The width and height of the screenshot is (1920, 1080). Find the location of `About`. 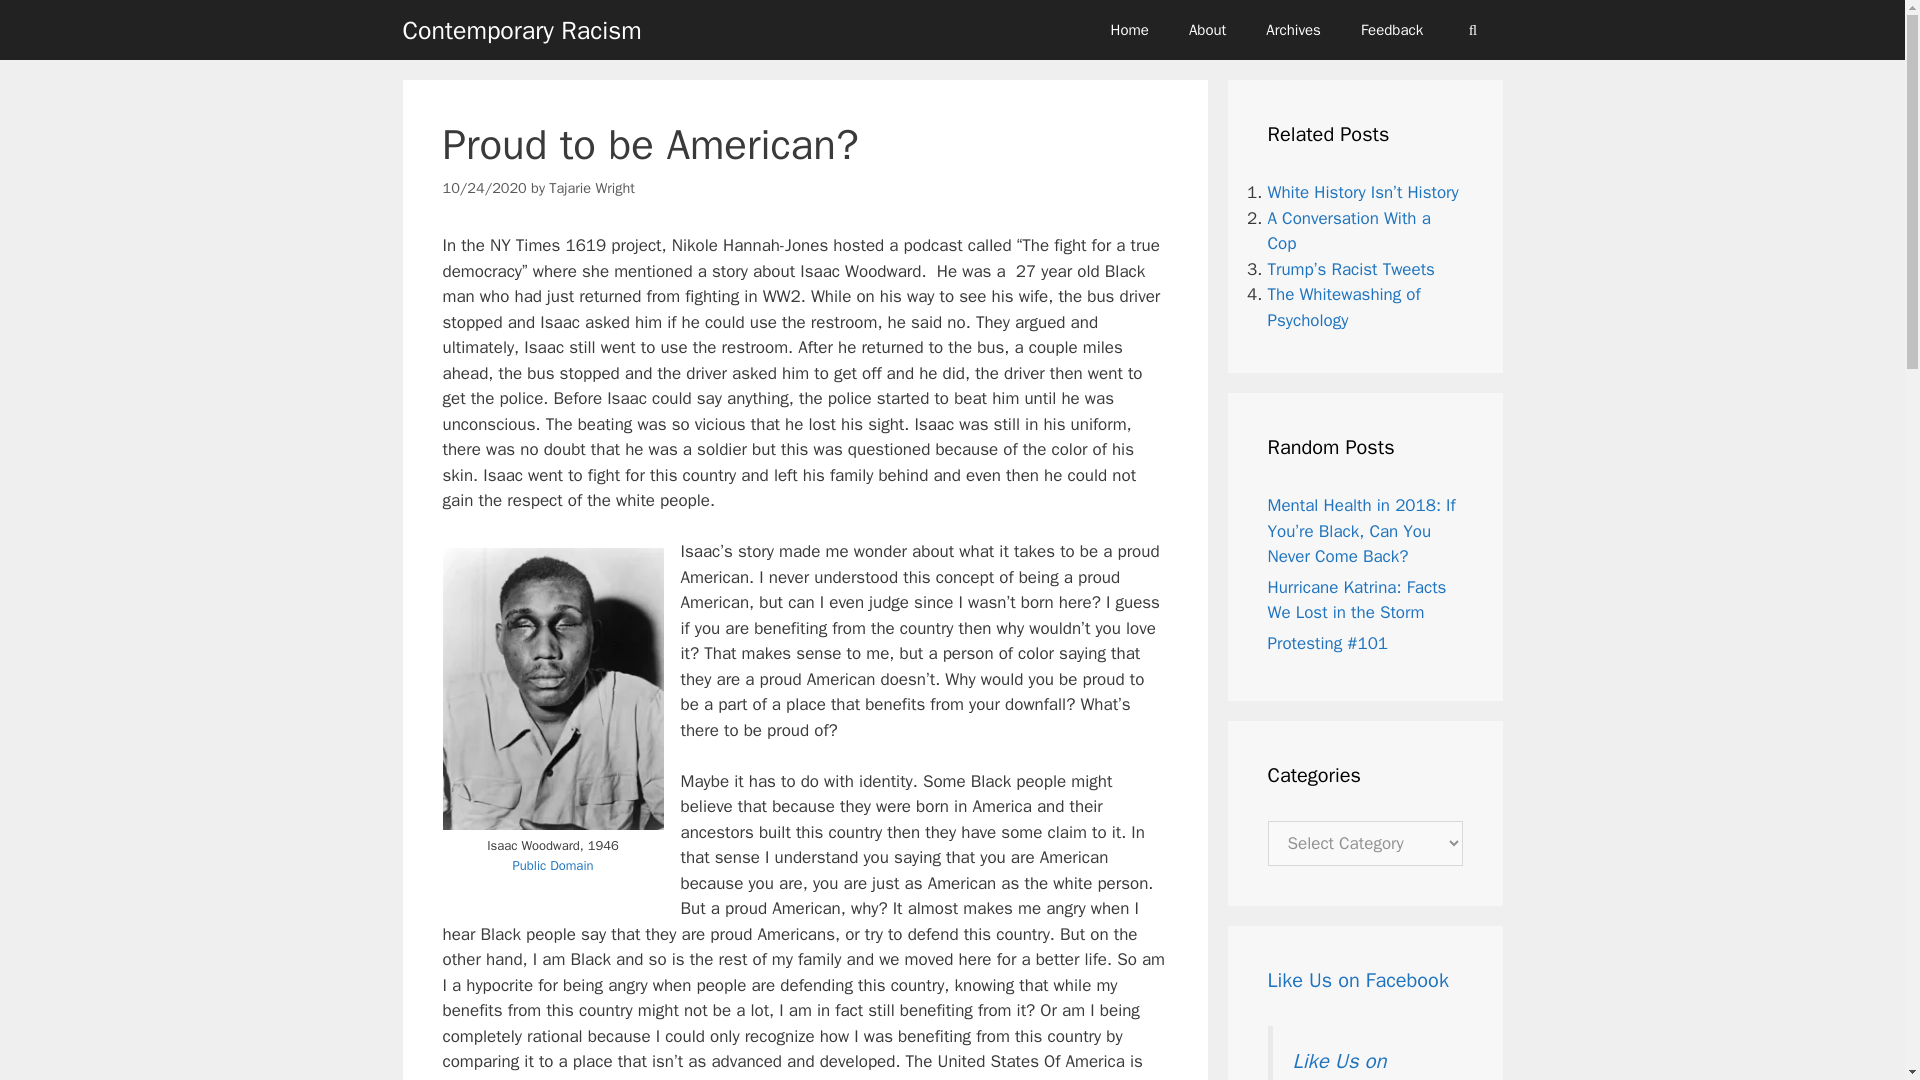

About is located at coordinates (1208, 30).